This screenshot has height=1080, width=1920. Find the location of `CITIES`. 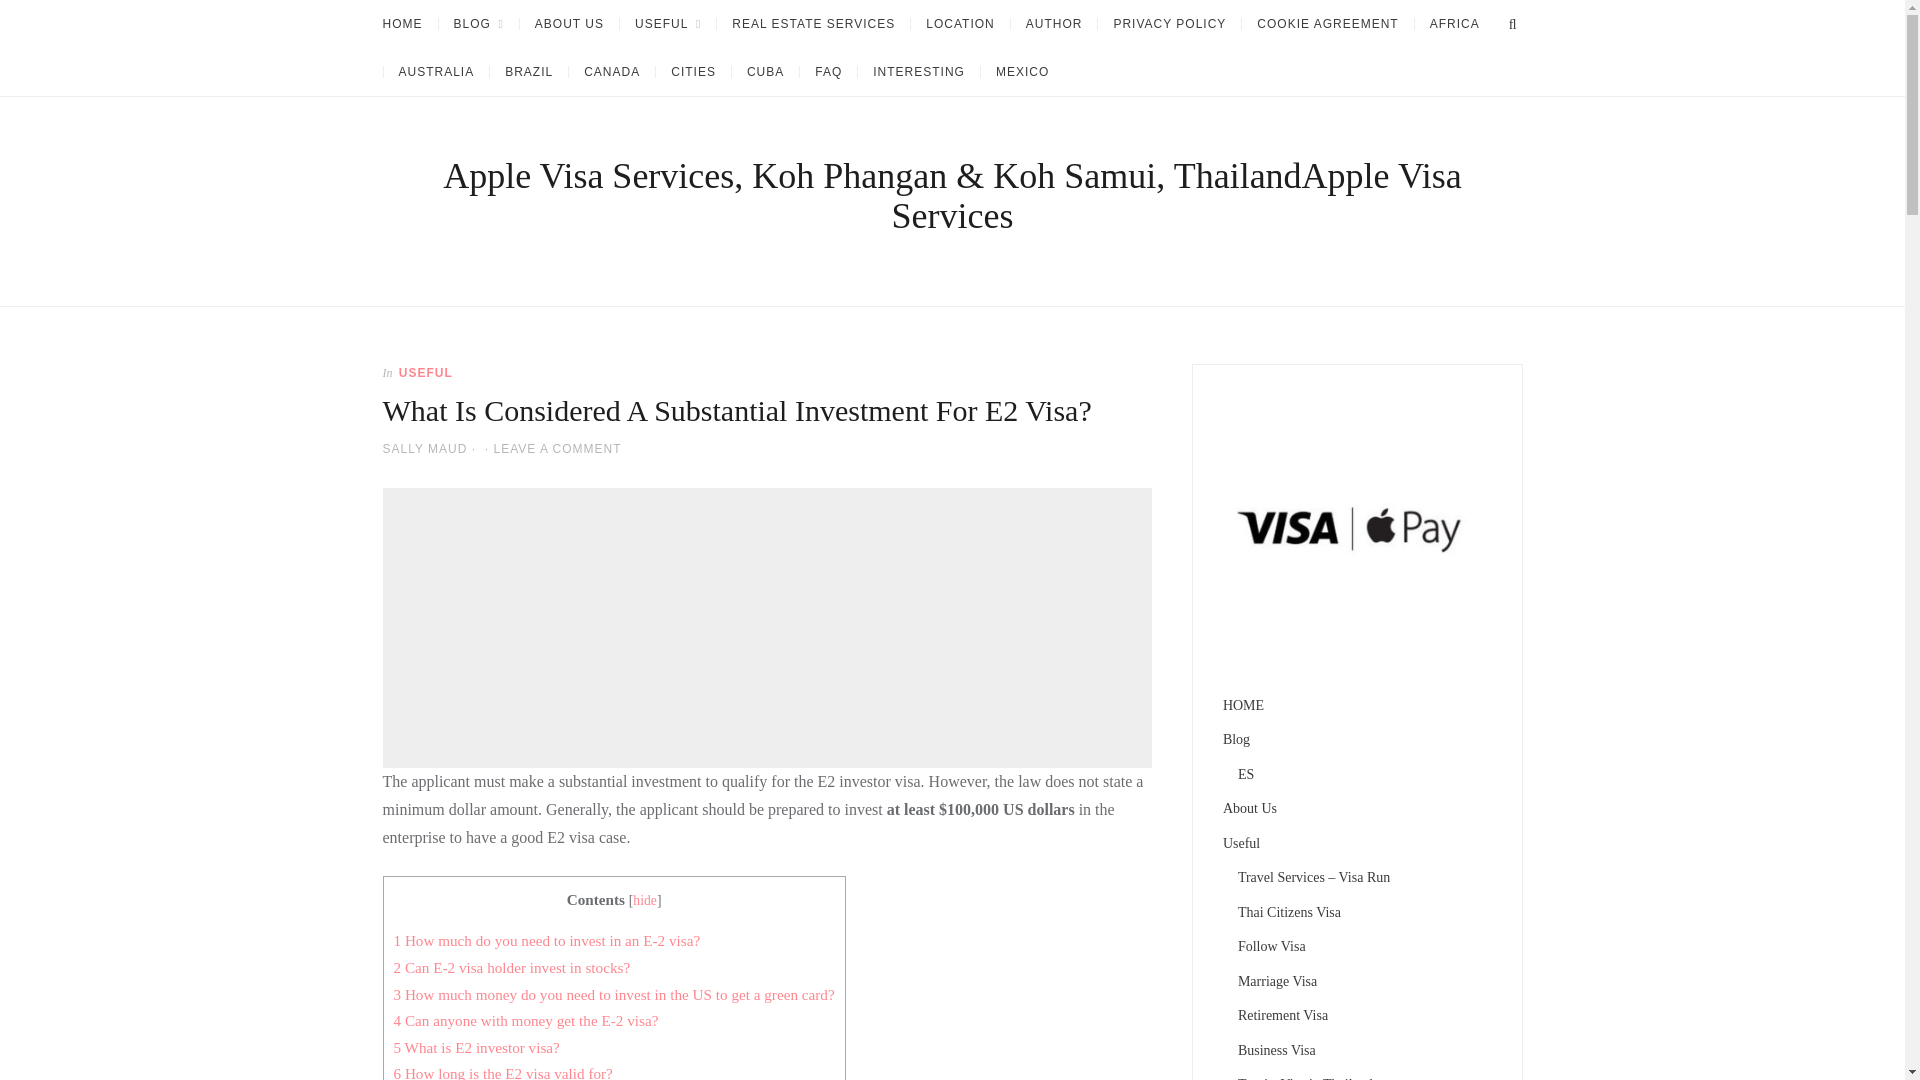

CITIES is located at coordinates (692, 71).